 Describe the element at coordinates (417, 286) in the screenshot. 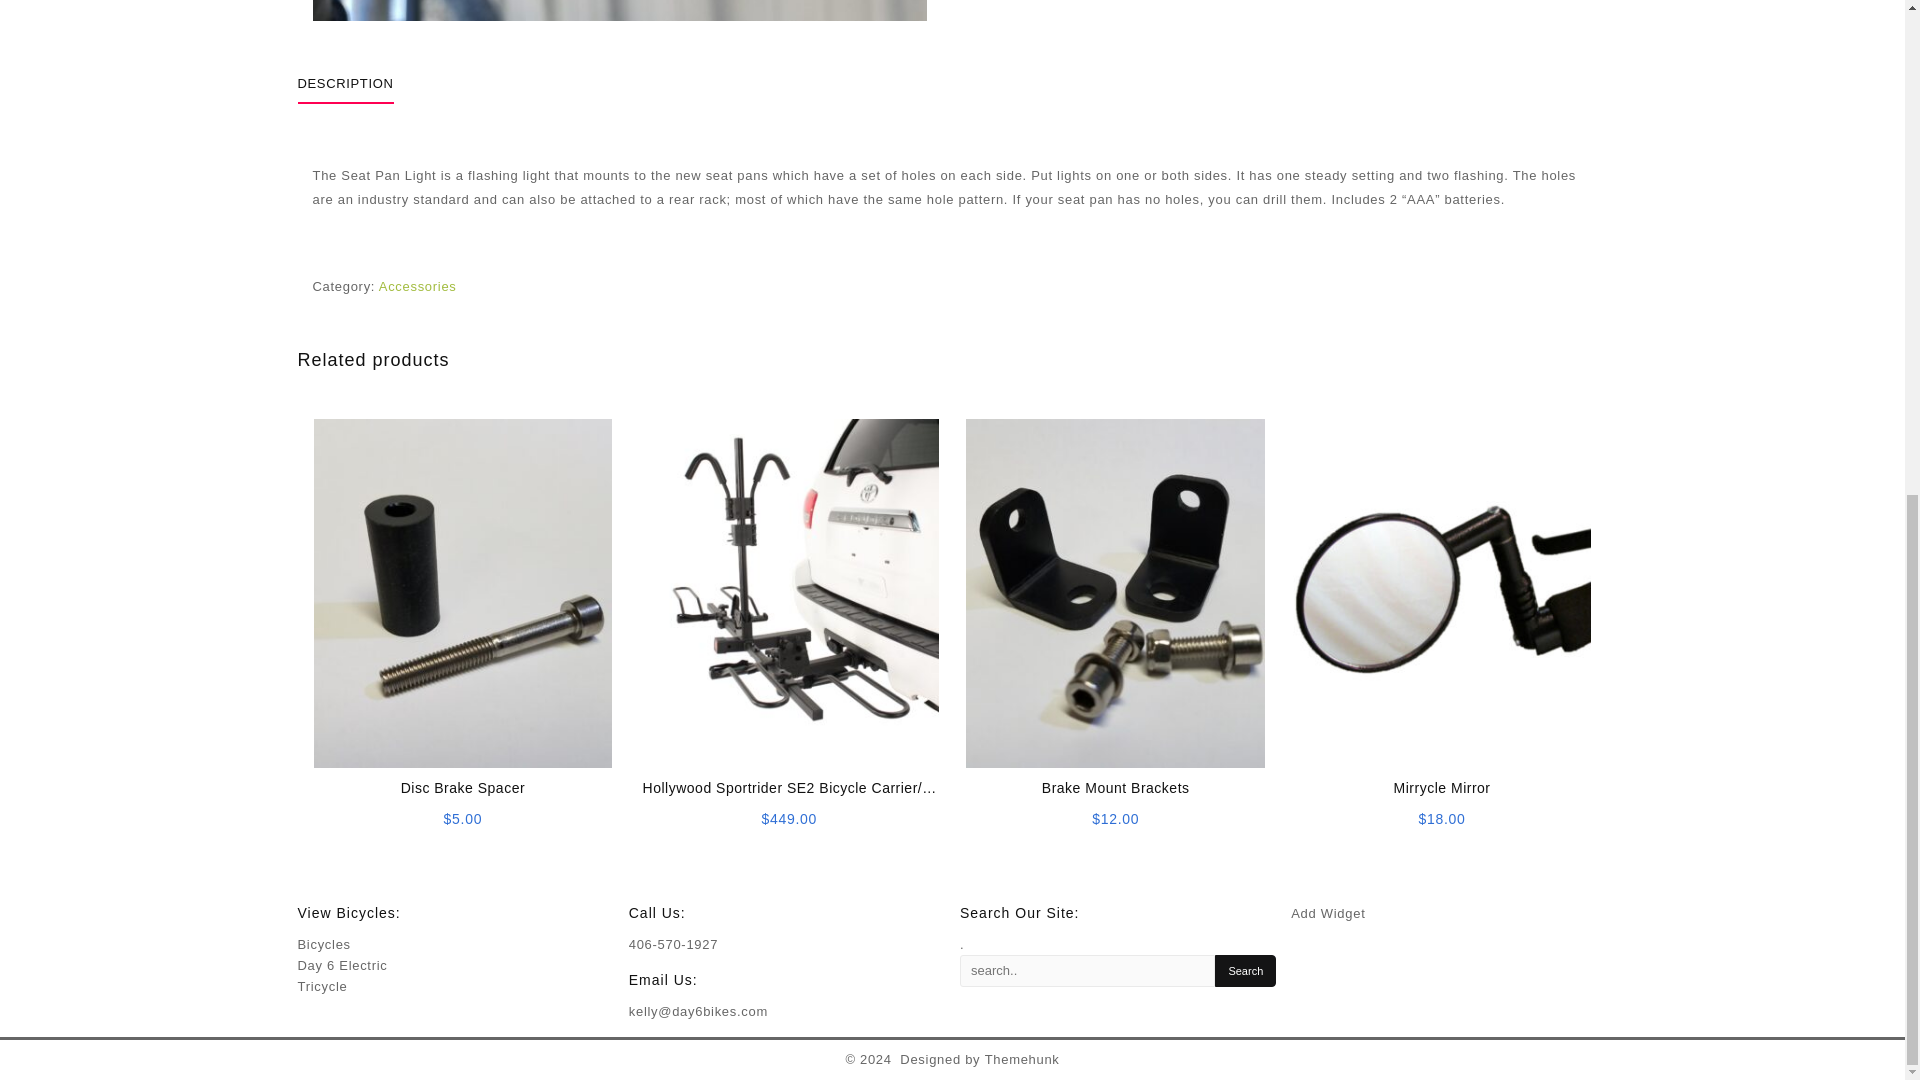

I see `Accessories` at that location.